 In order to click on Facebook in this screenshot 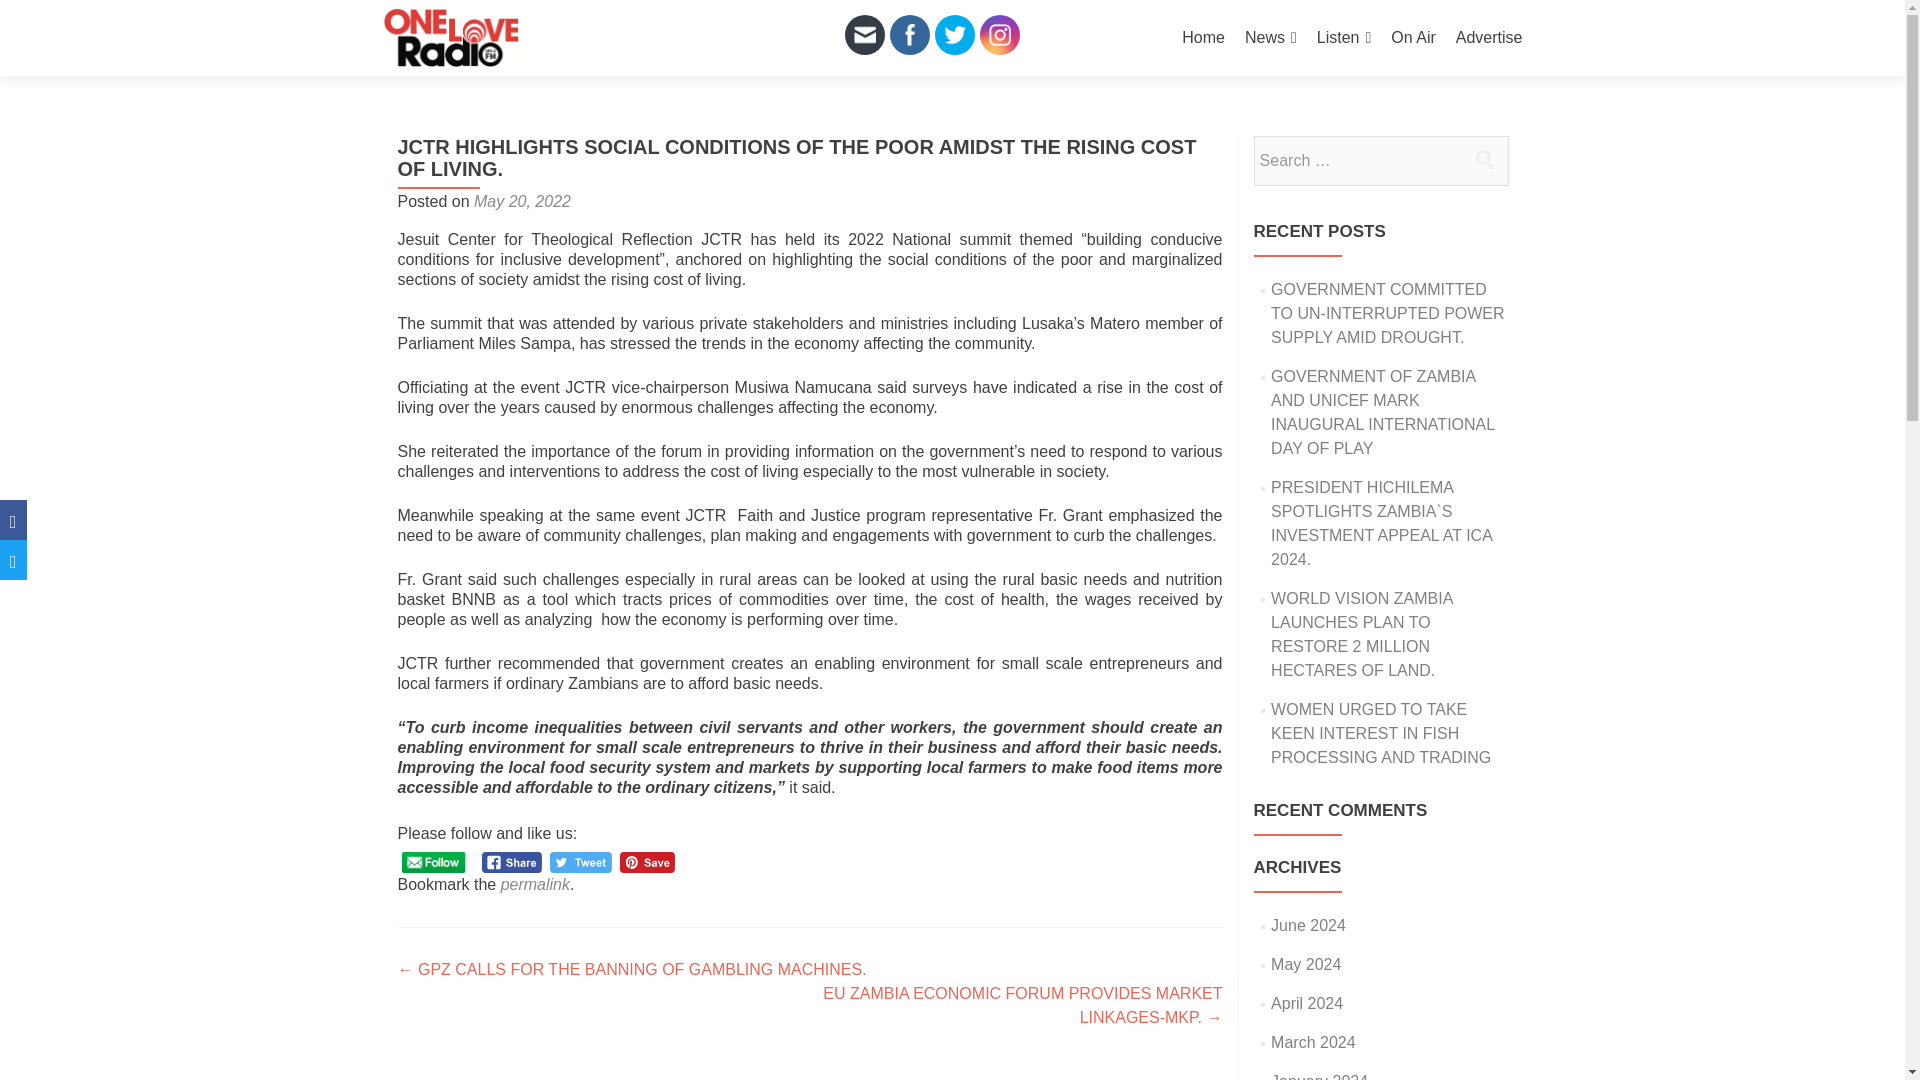, I will do `click(910, 34)`.